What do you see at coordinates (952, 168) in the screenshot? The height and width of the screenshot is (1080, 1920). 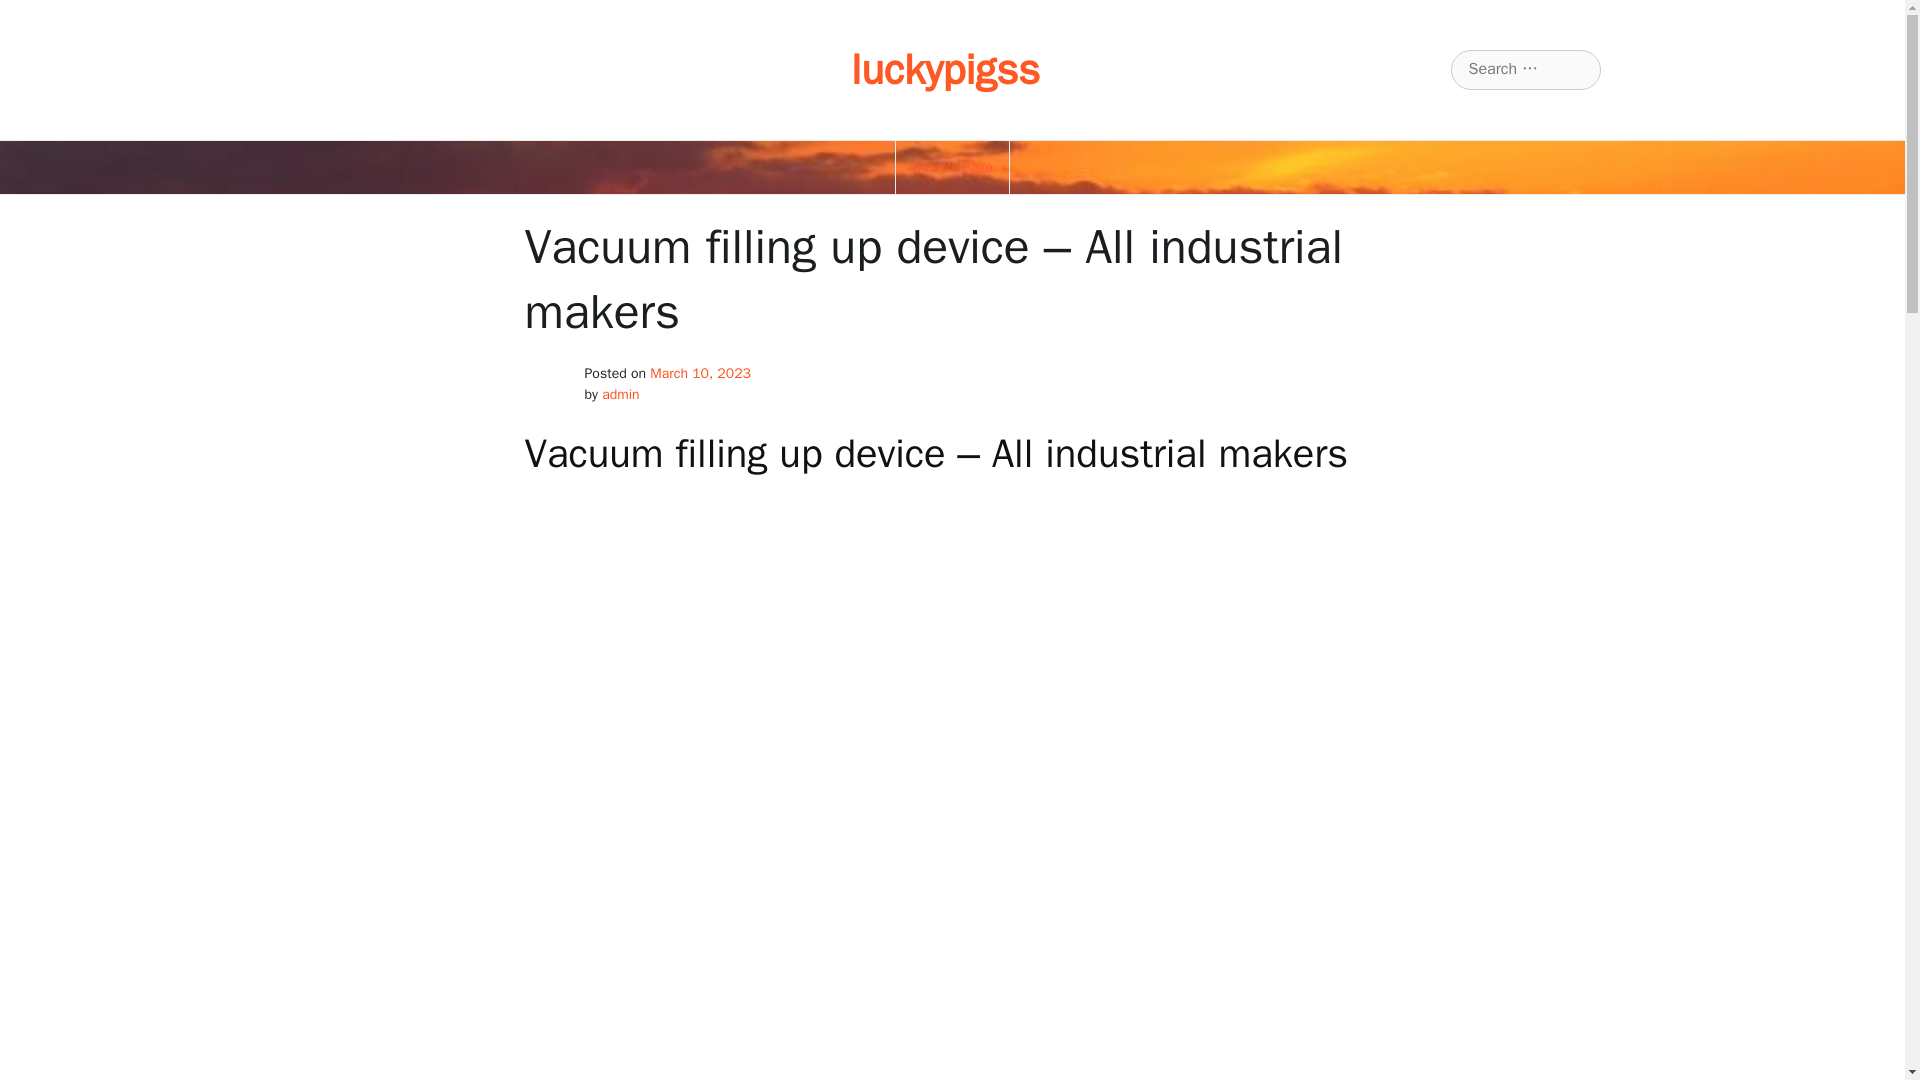 I see `Sample Page` at bounding box center [952, 168].